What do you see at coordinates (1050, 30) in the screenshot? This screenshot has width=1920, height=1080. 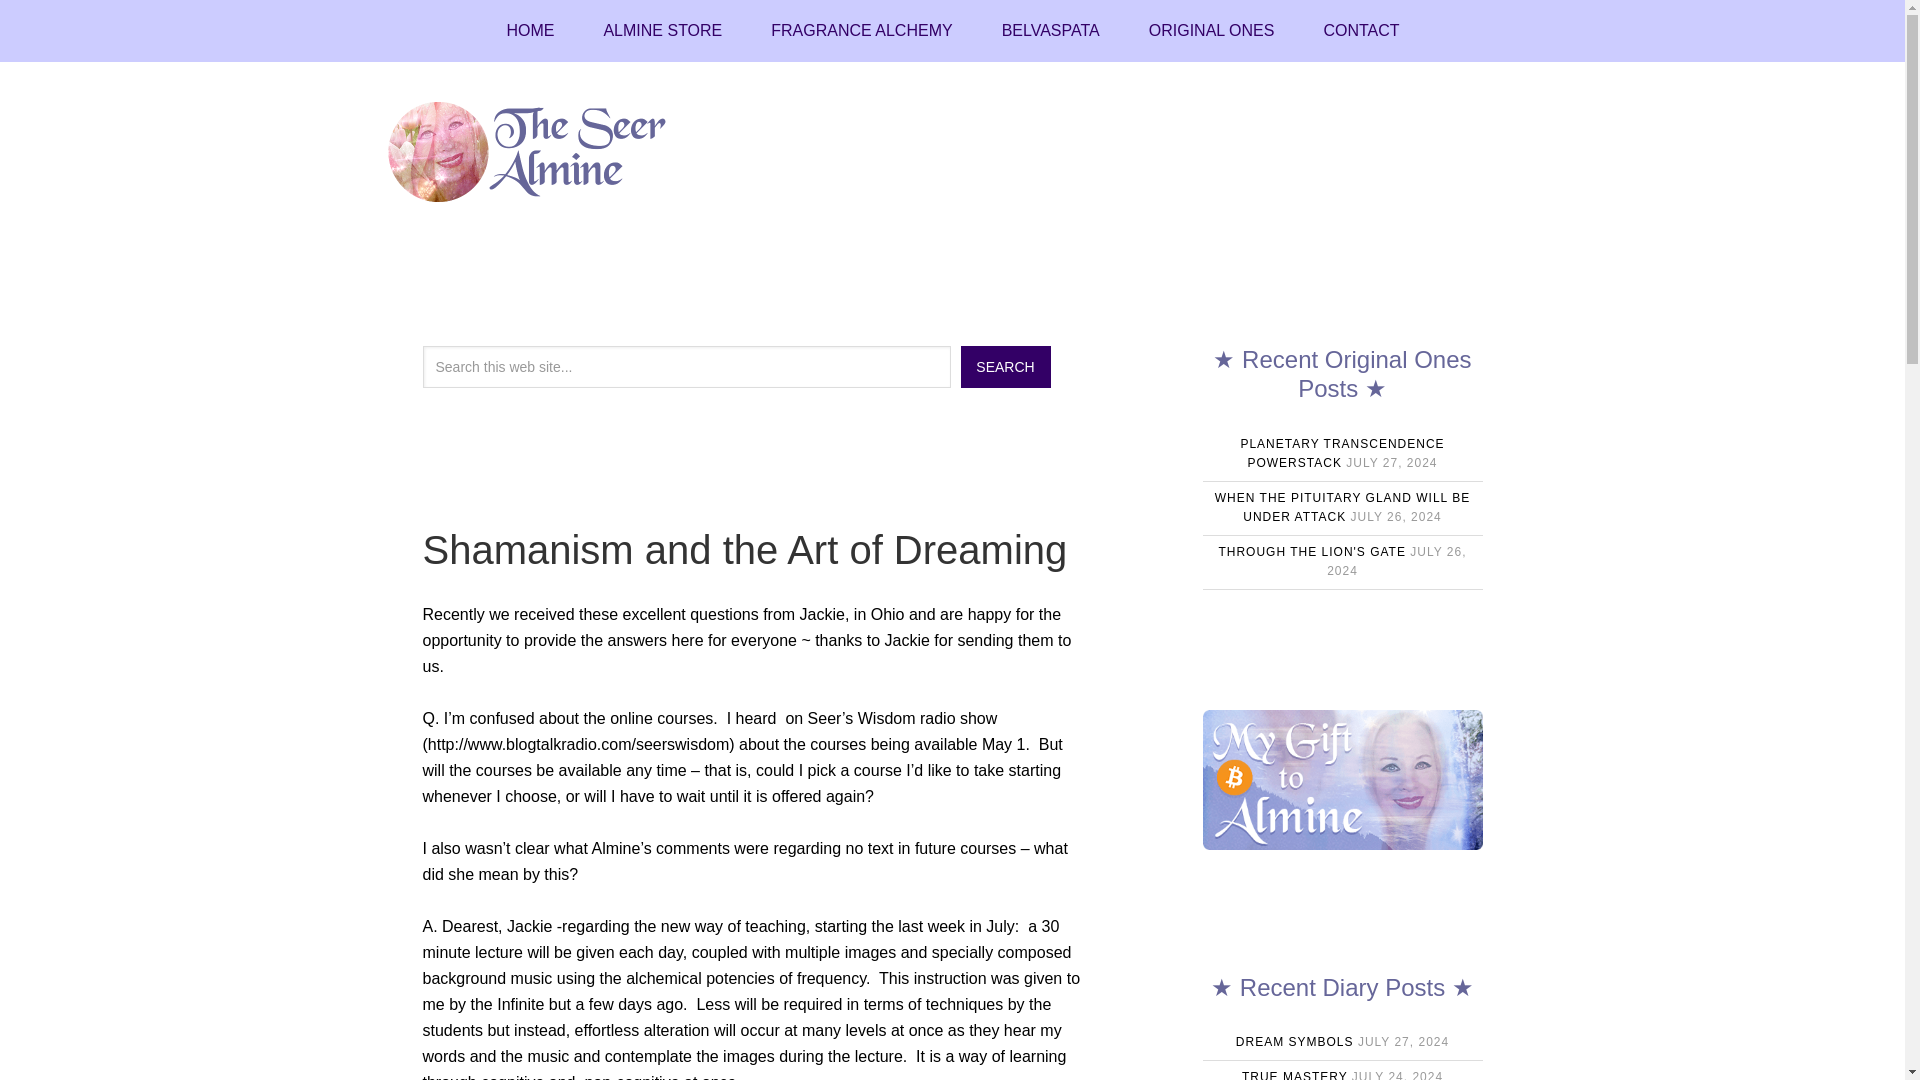 I see `BELVASPATA` at bounding box center [1050, 30].